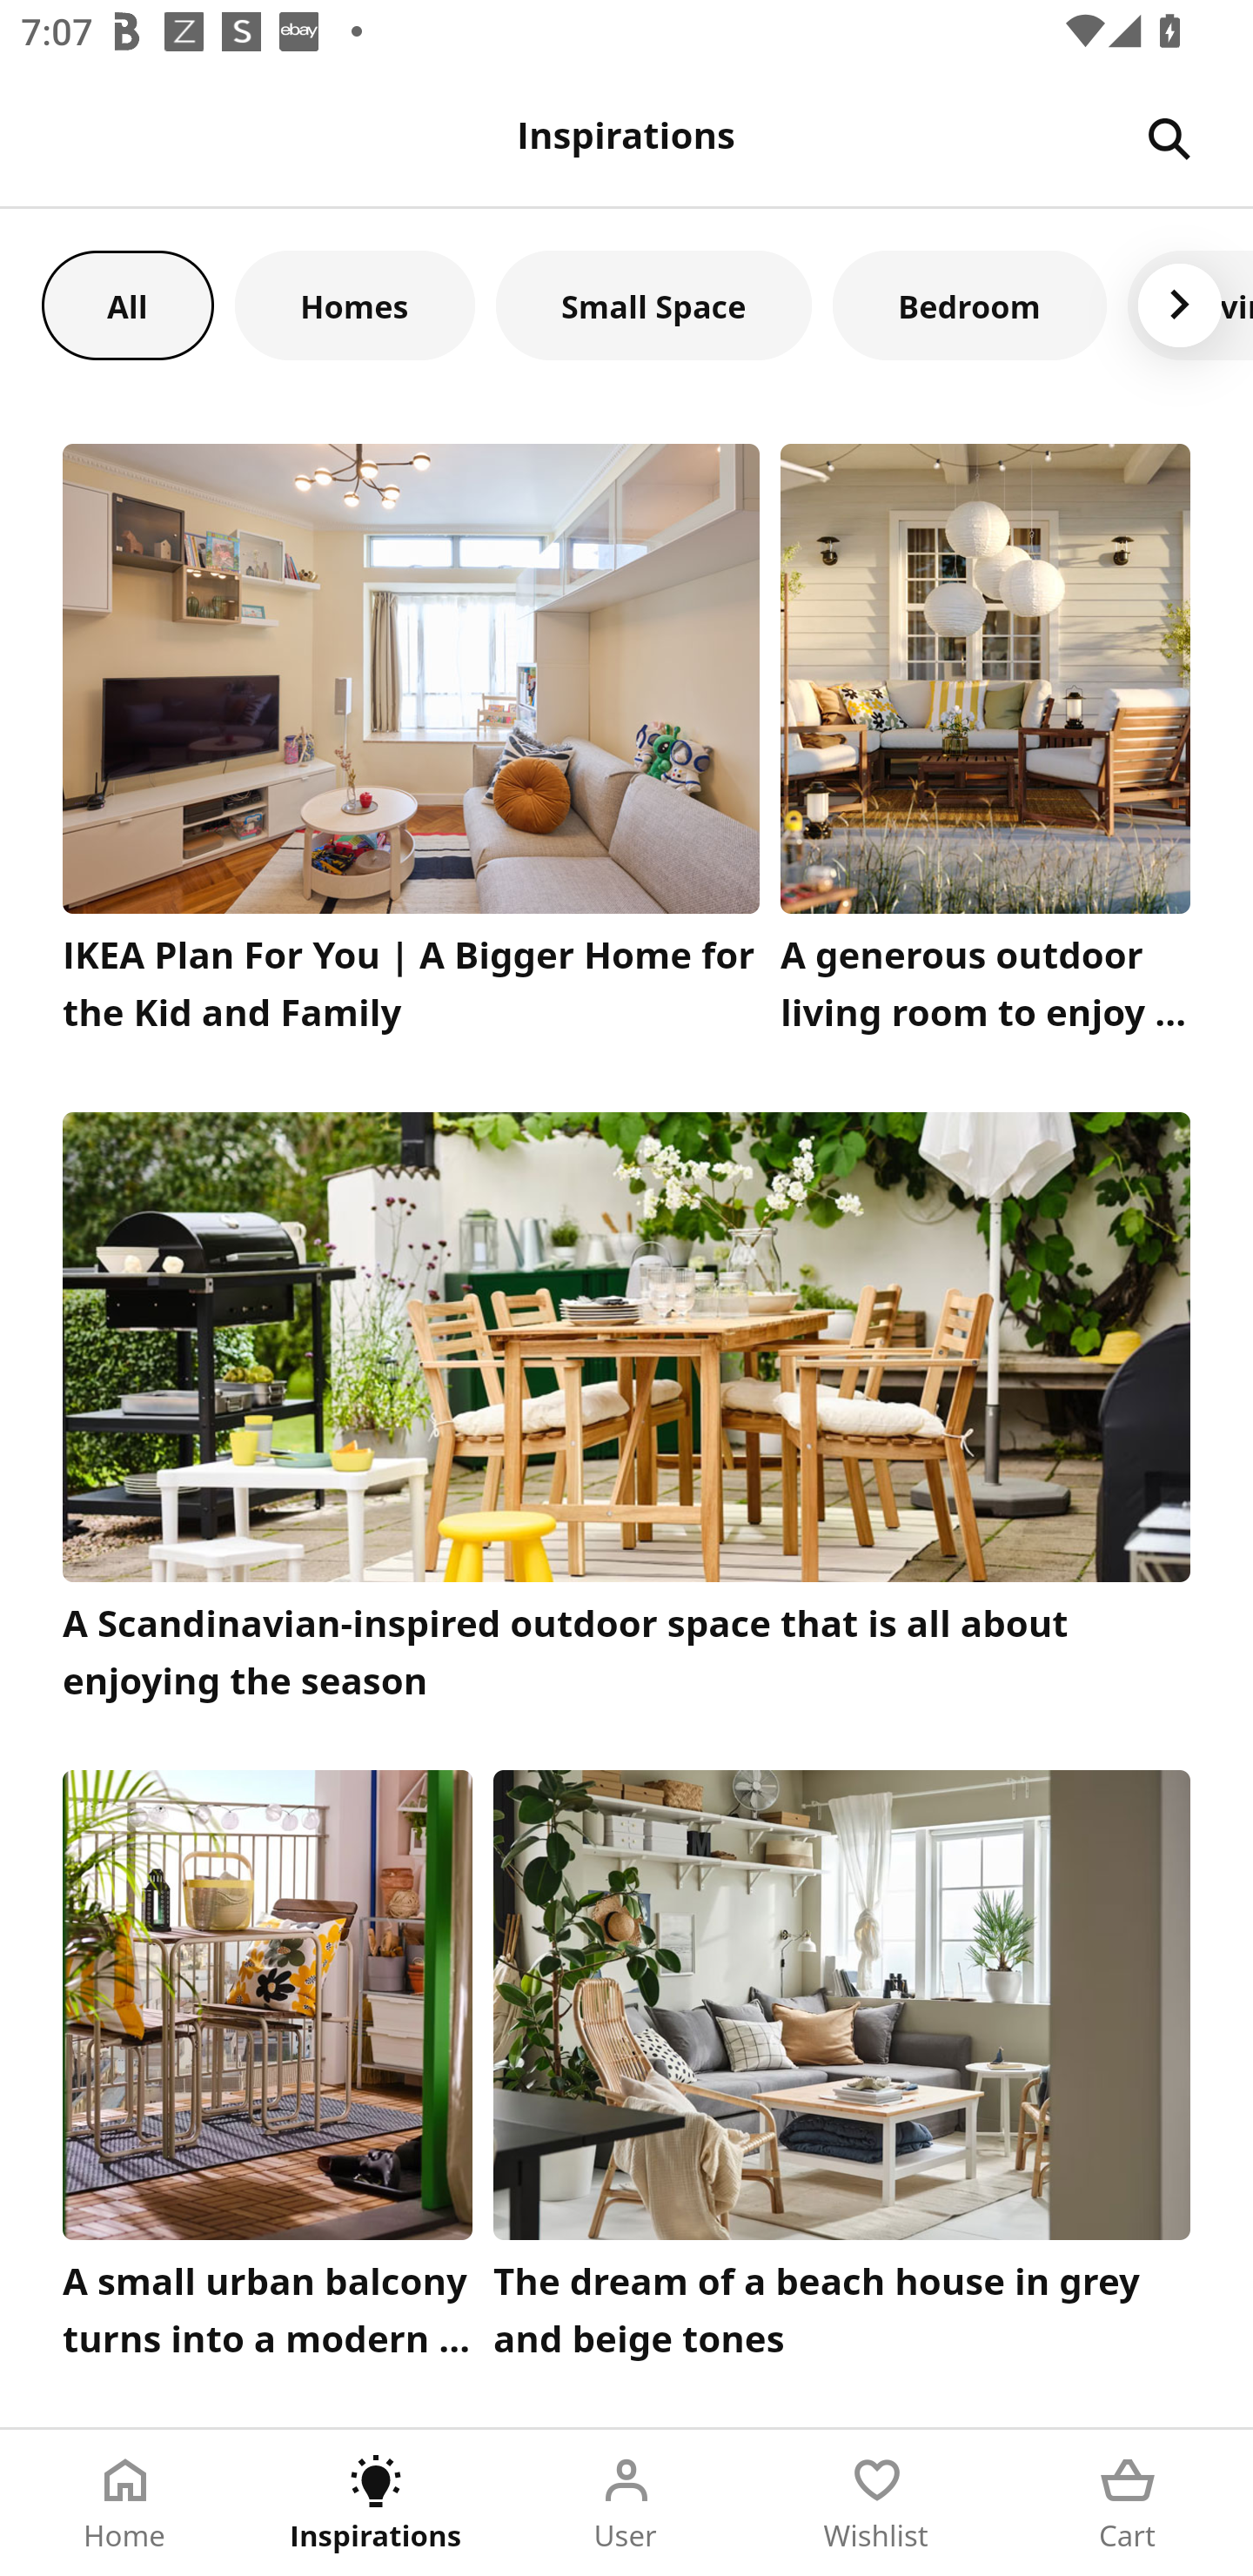  What do you see at coordinates (376, 2503) in the screenshot?
I see `Inspirations
Tab 2 of 5` at bounding box center [376, 2503].